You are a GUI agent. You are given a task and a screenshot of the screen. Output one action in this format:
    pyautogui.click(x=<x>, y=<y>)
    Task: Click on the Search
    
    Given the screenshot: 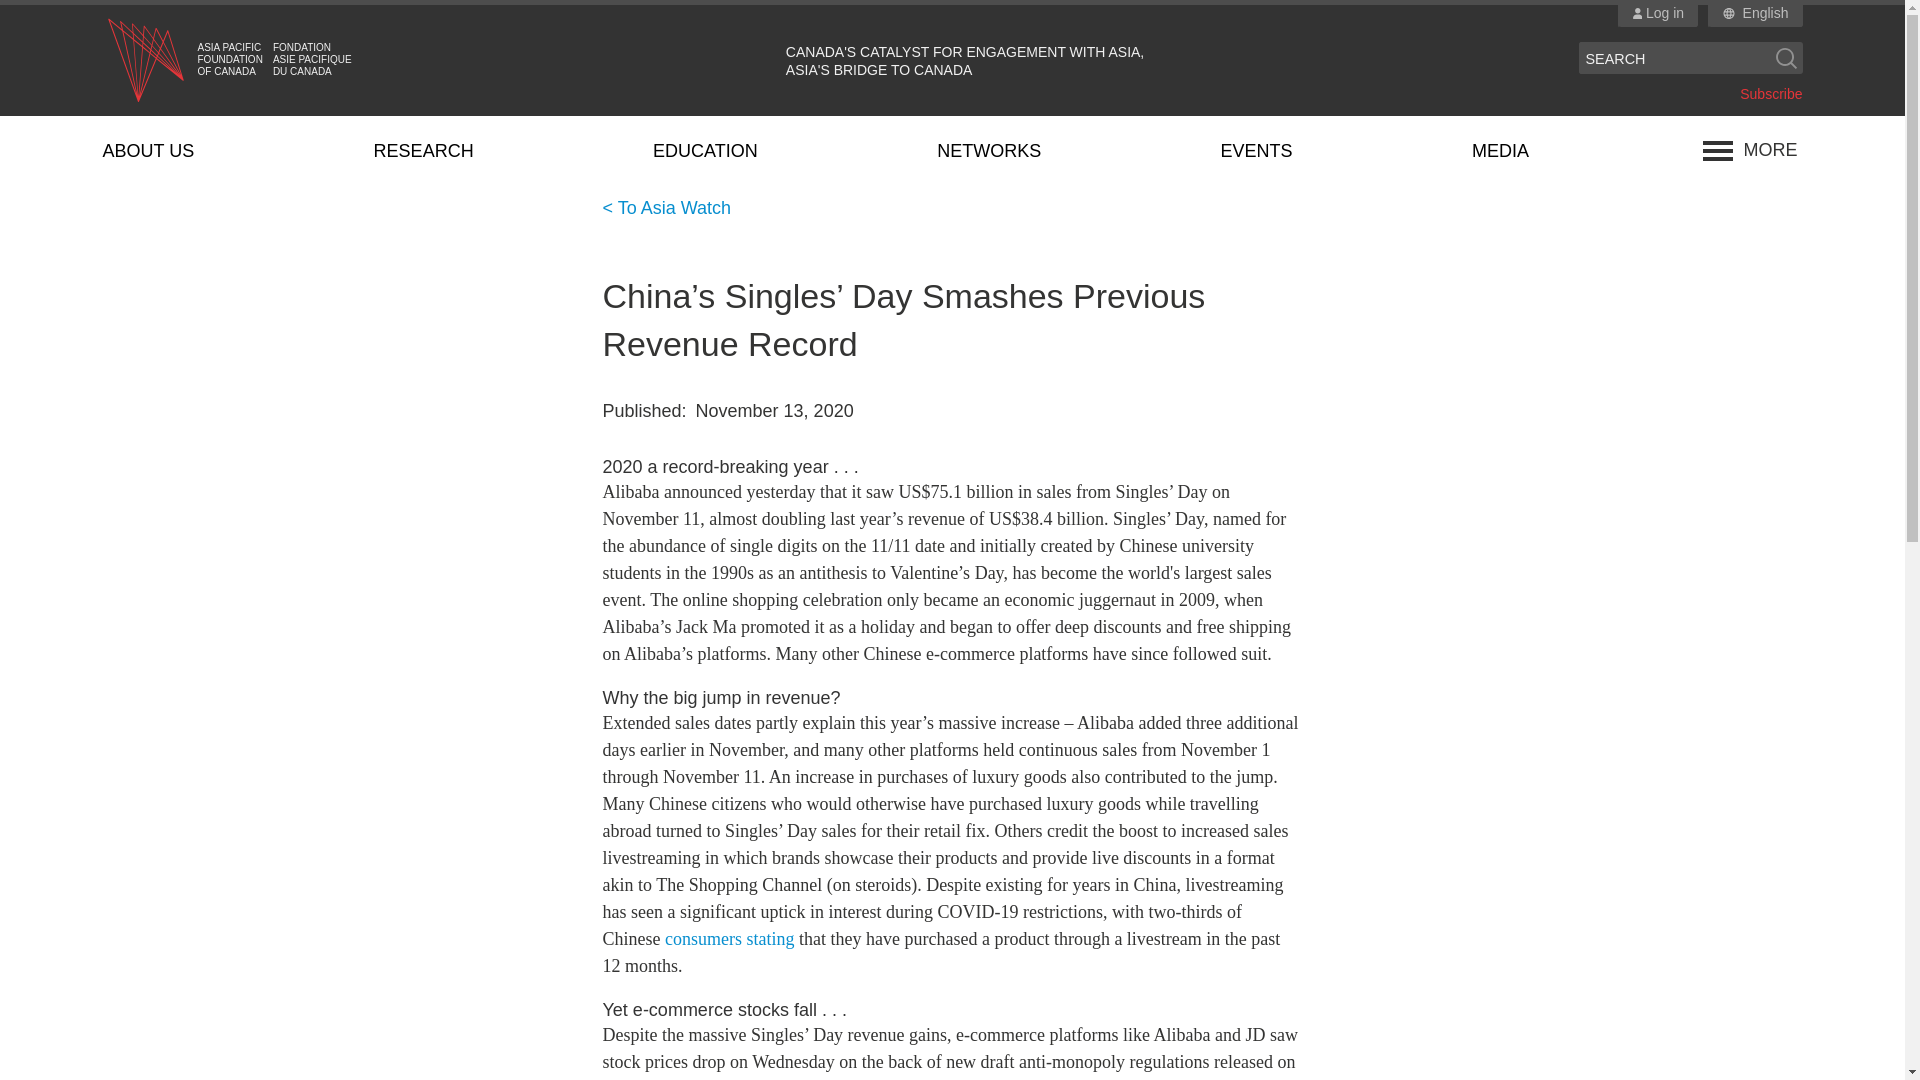 What is the action you would take?
    pyautogui.click(x=1786, y=58)
    